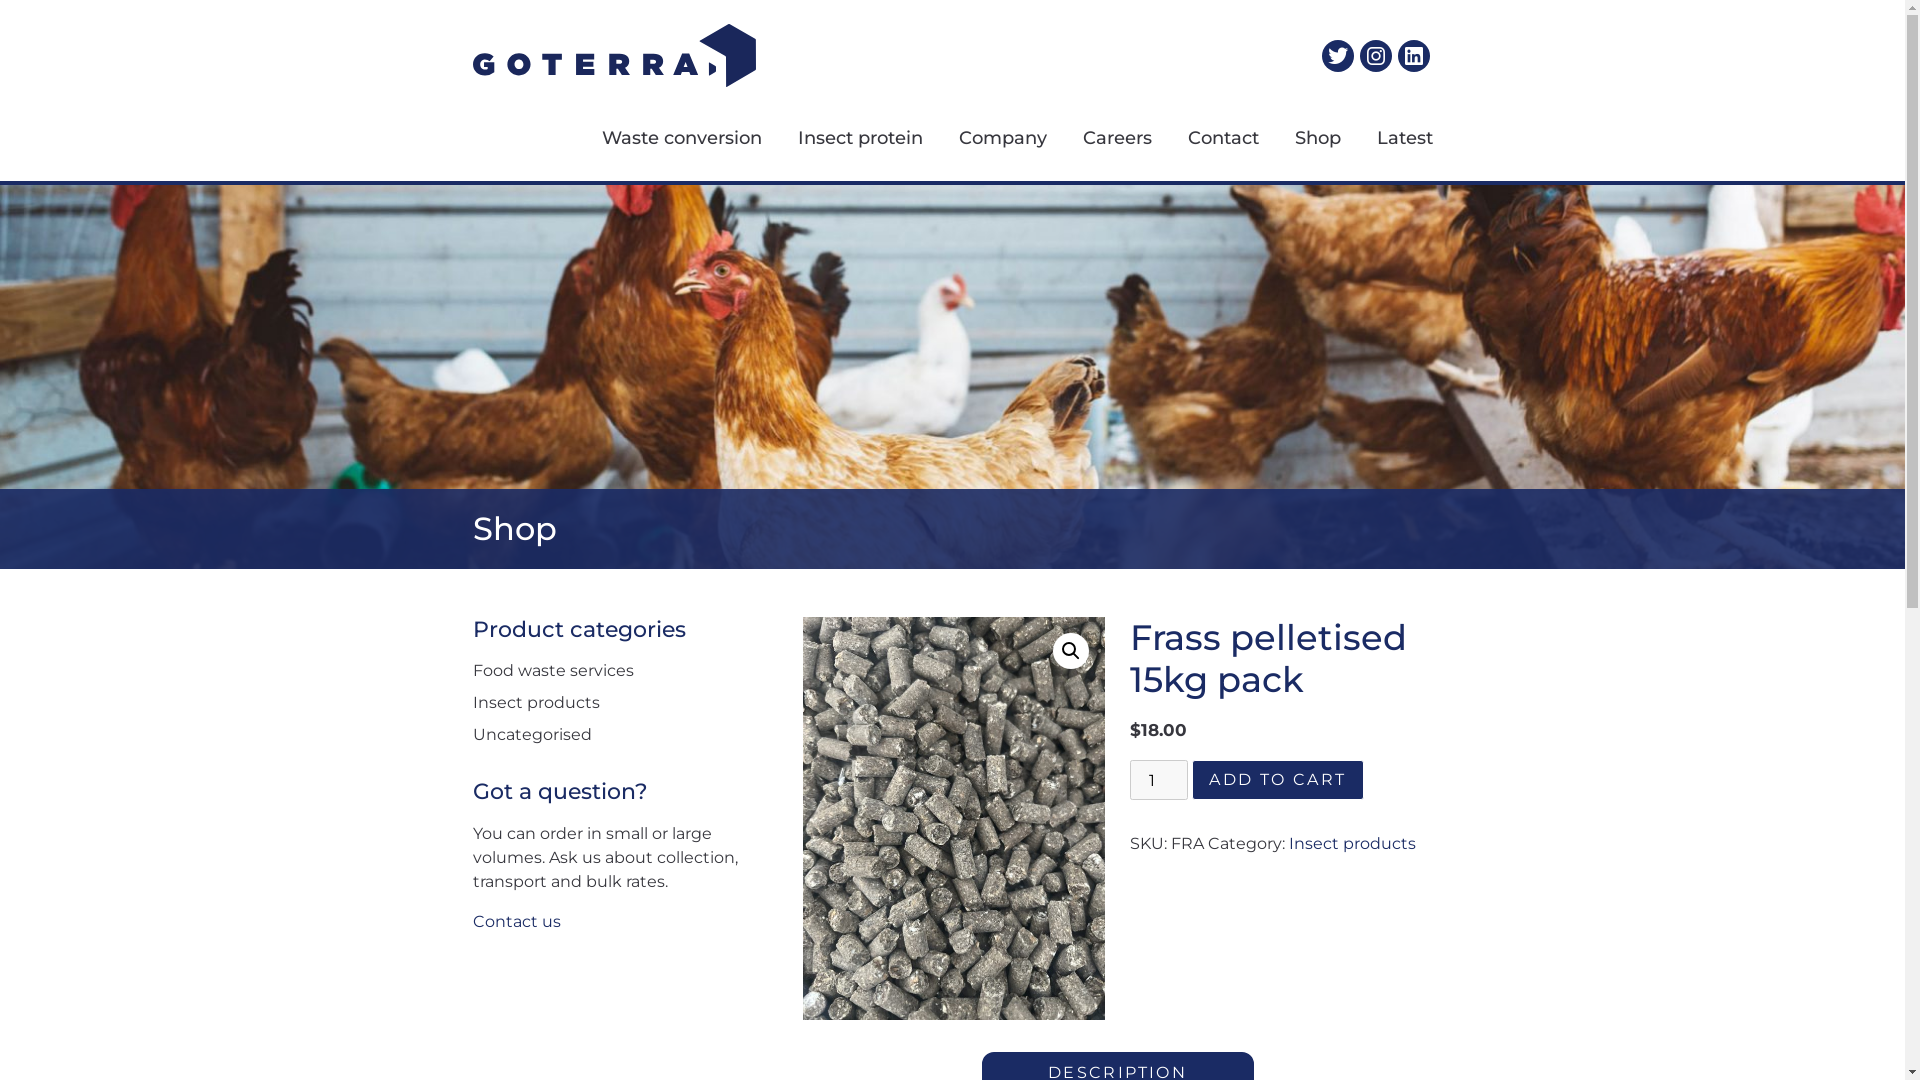  What do you see at coordinates (842, 138) in the screenshot?
I see `Insect protein` at bounding box center [842, 138].